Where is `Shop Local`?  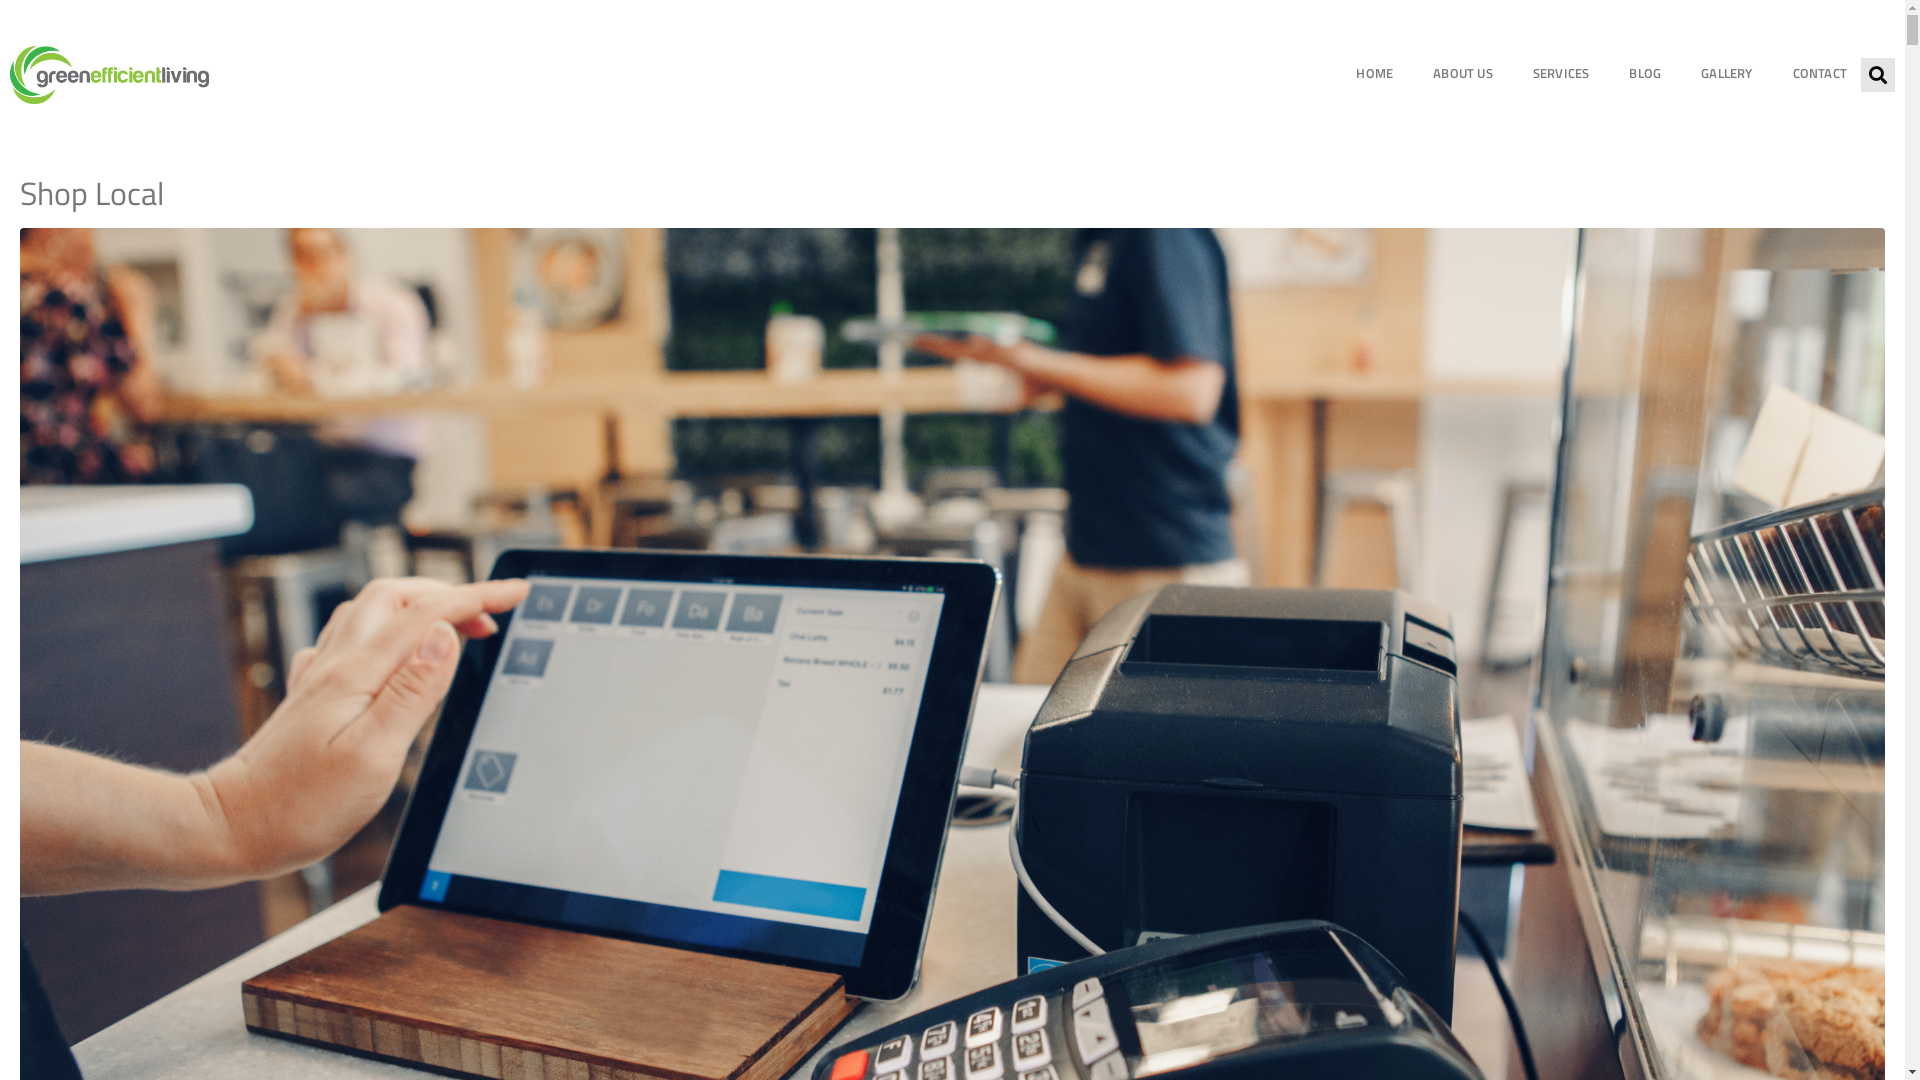 Shop Local is located at coordinates (952, 752).